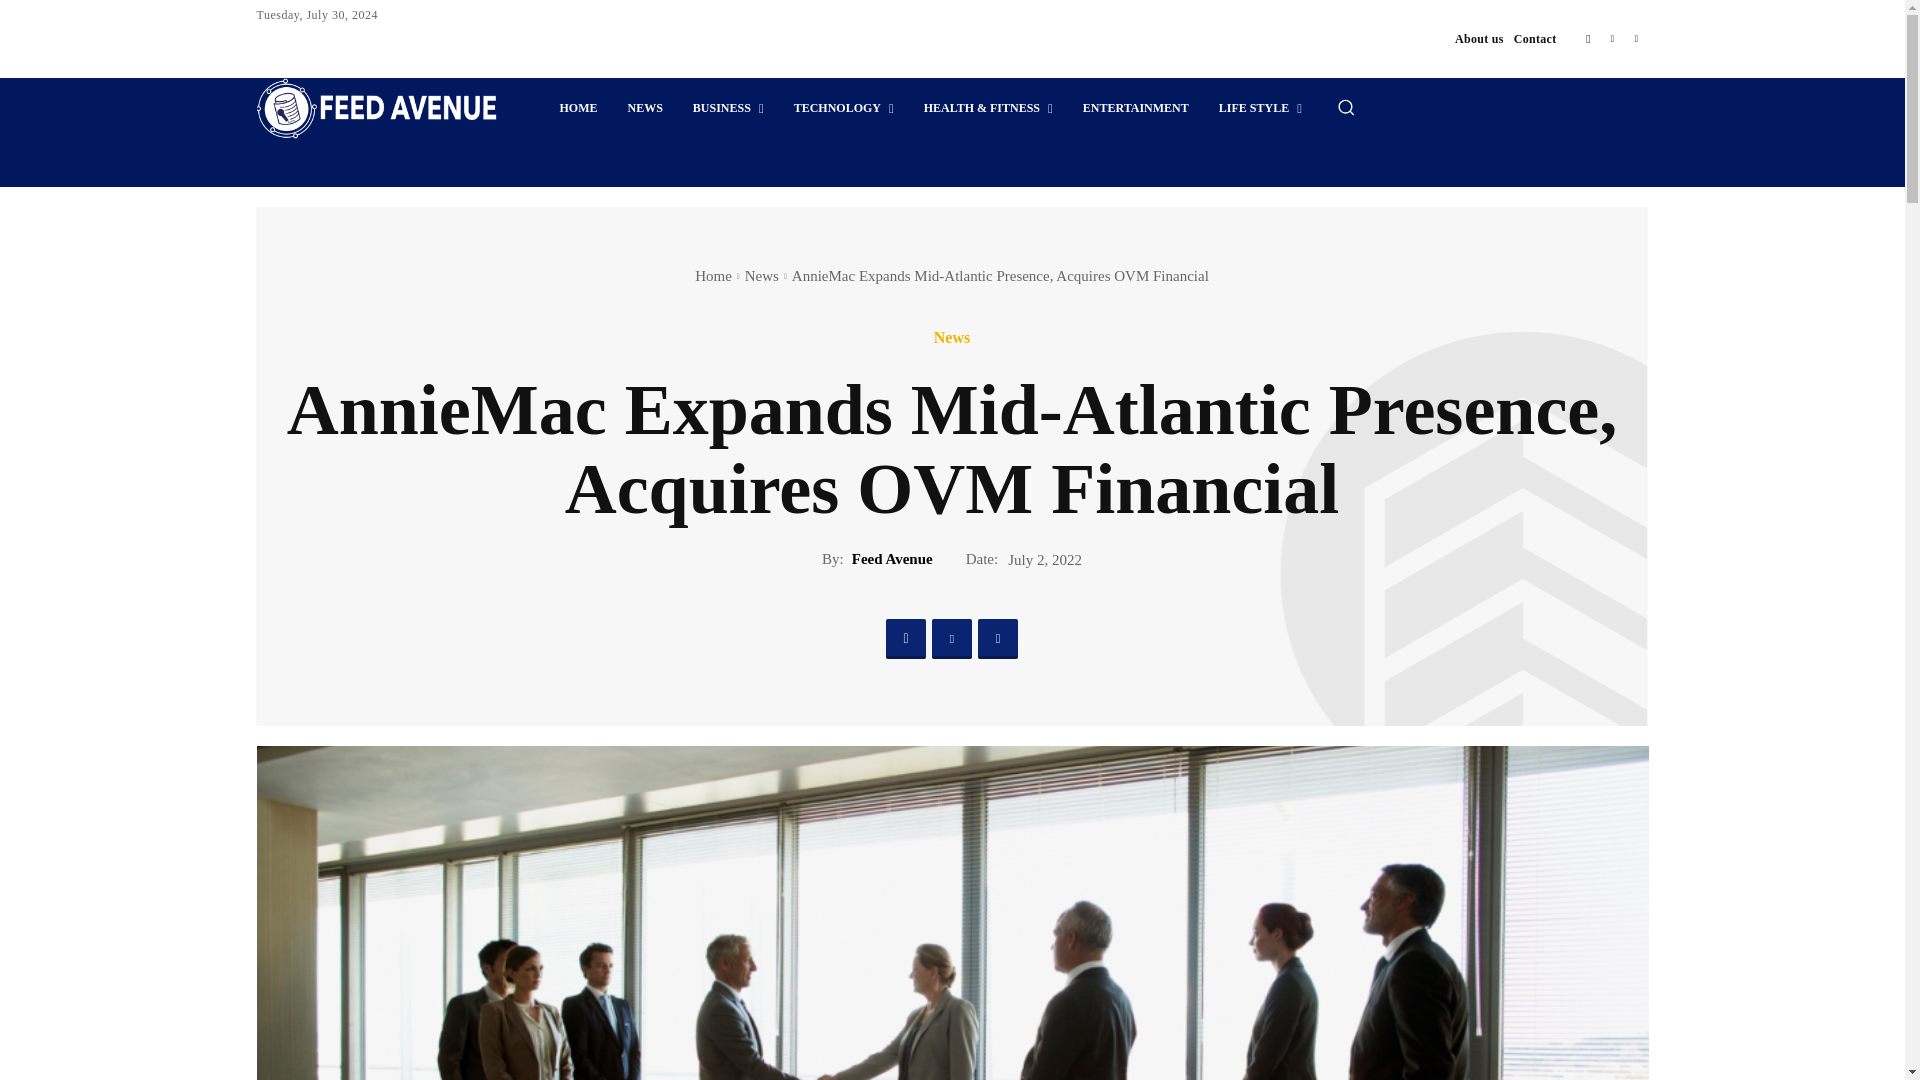 Image resolution: width=1920 pixels, height=1080 pixels. Describe the element at coordinates (844, 108) in the screenshot. I see `TECHNOLOGY` at that location.